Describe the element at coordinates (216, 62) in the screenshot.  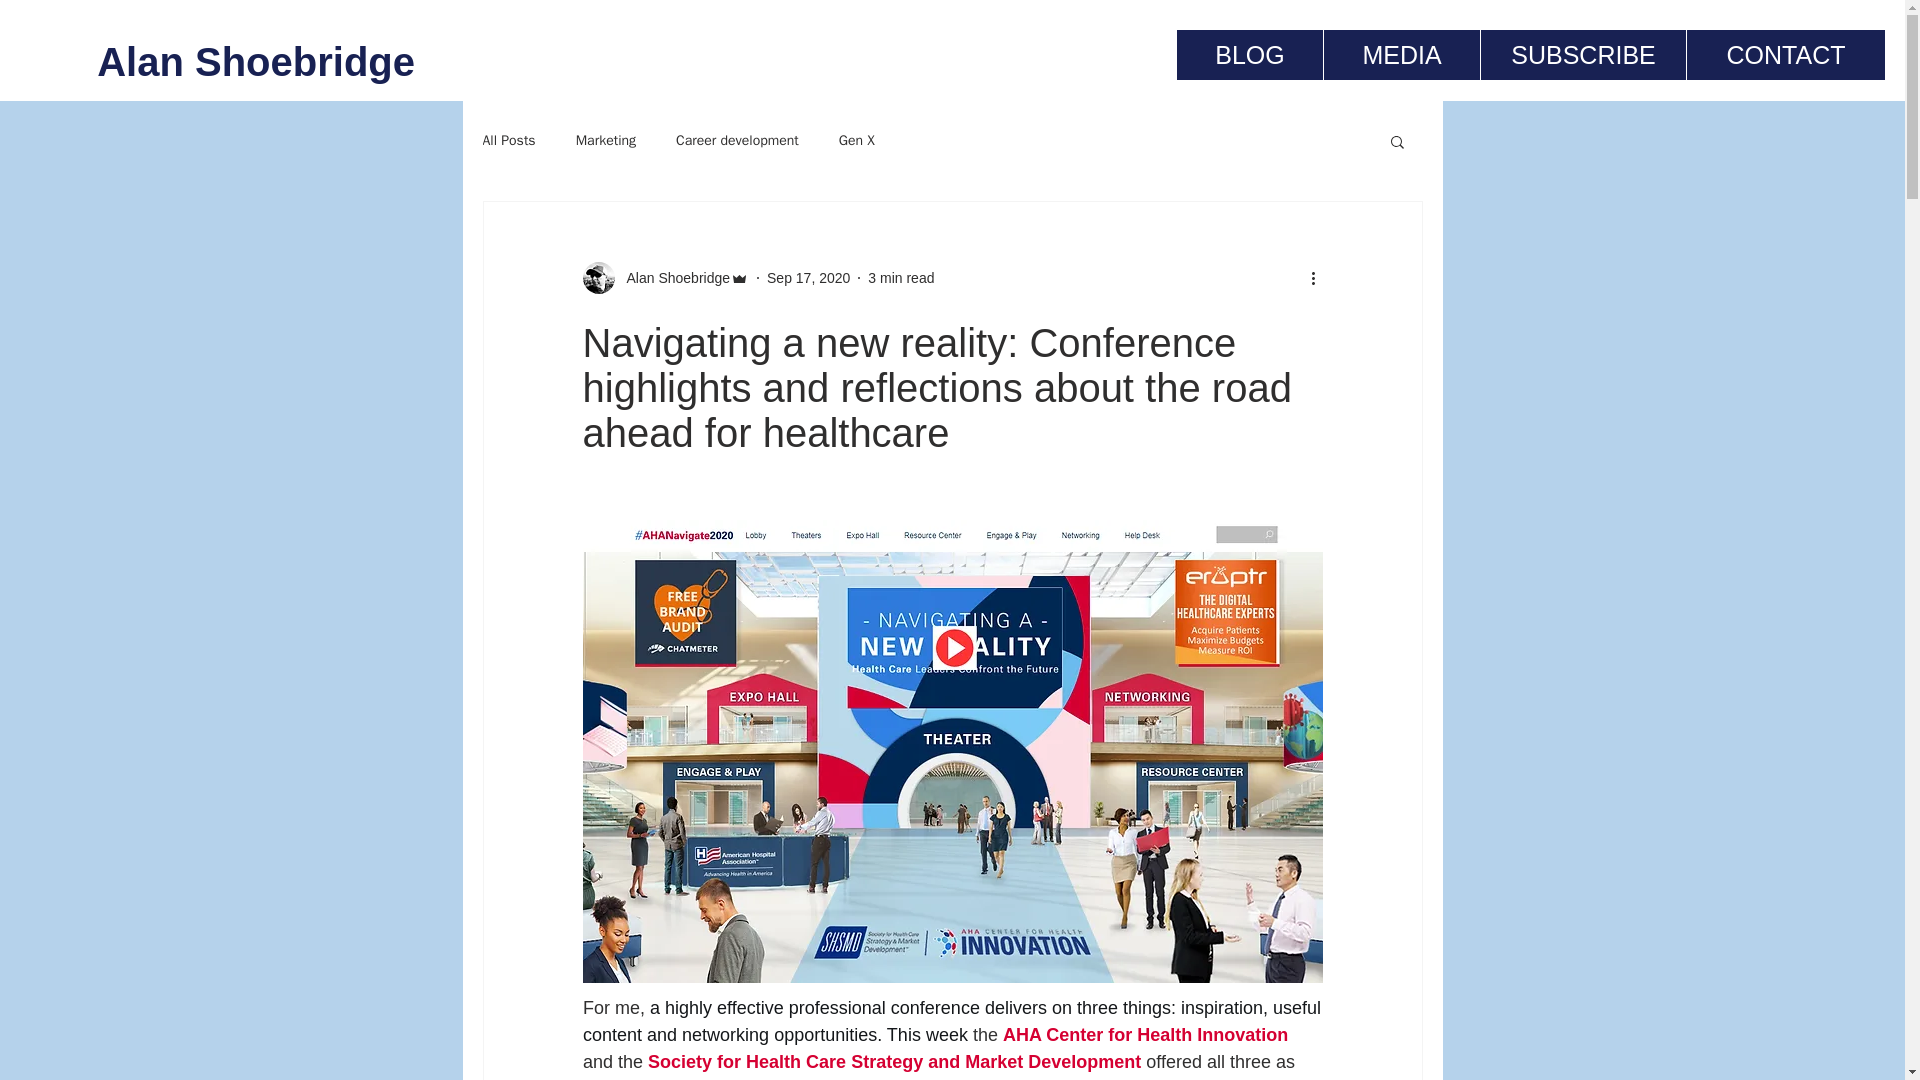
I see `Alan Shoebridge` at that location.